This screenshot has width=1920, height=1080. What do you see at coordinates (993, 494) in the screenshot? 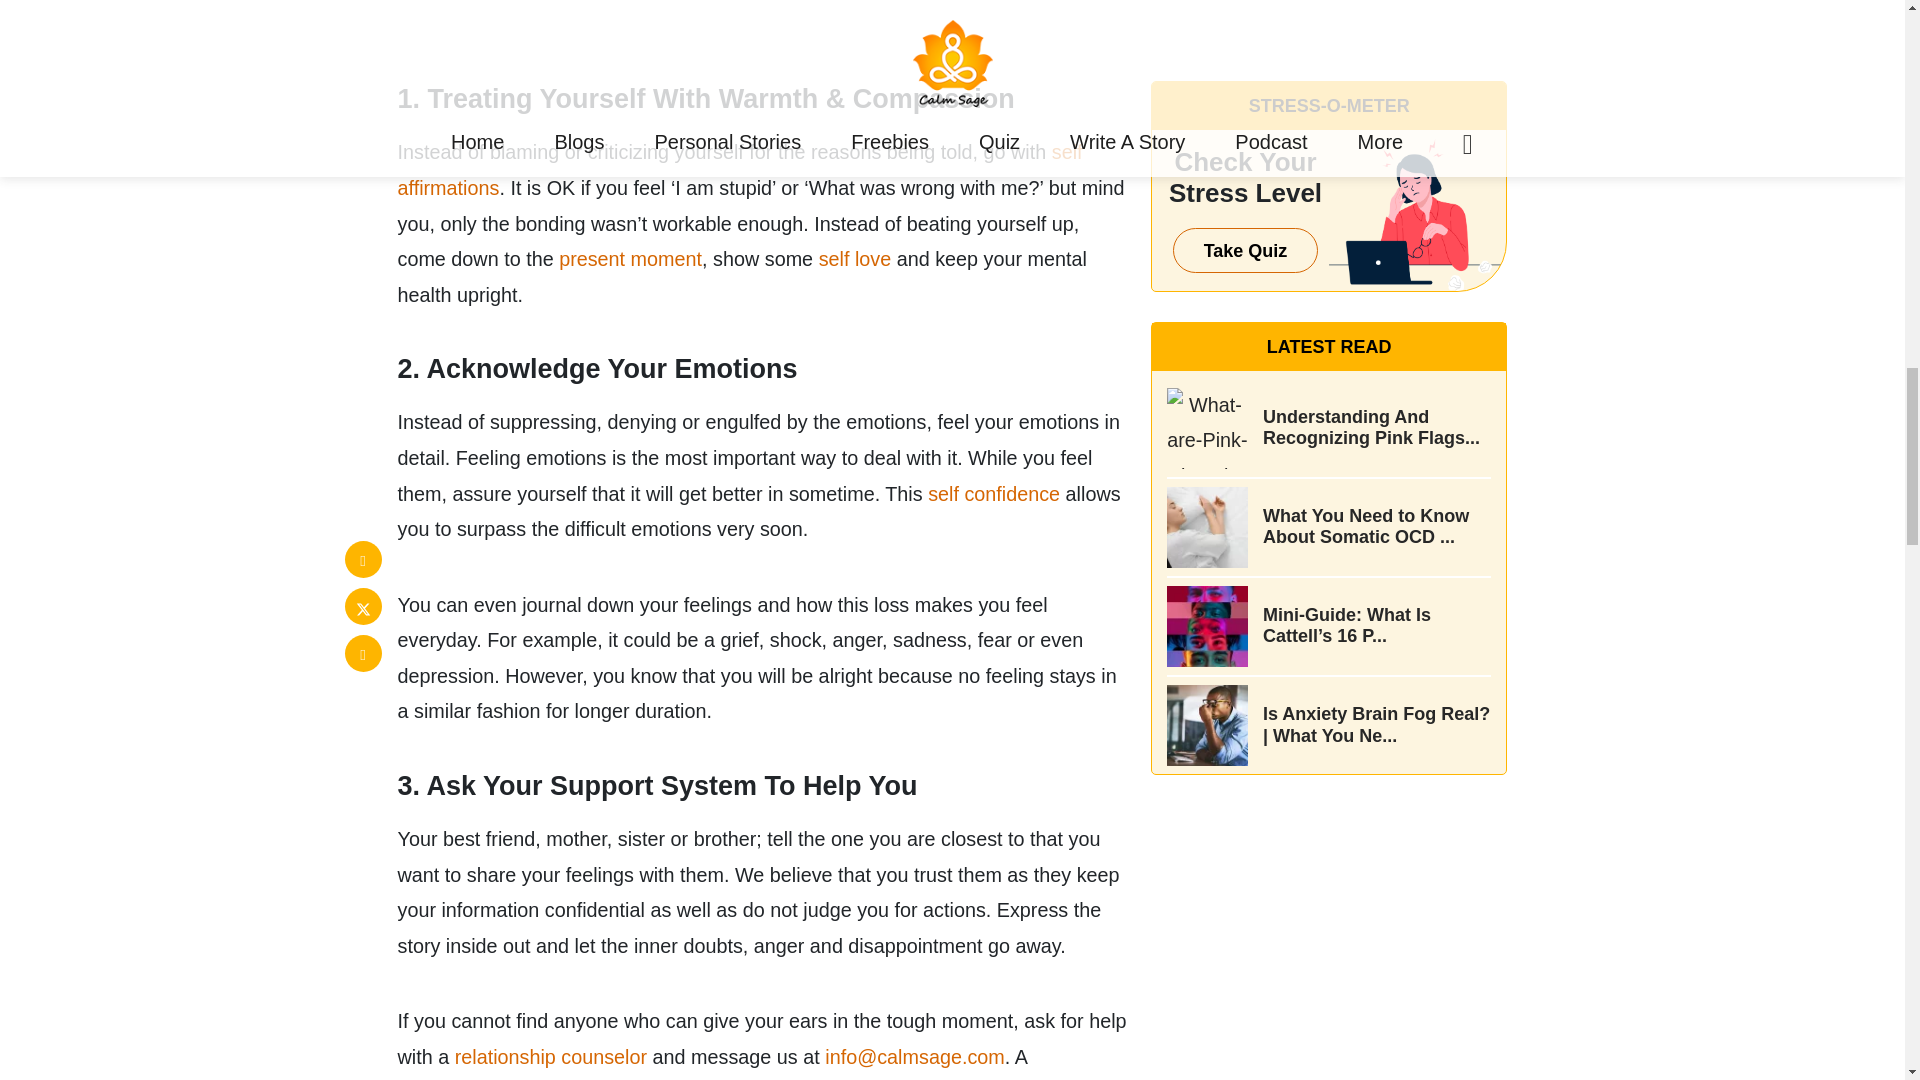
I see `self confidence` at bounding box center [993, 494].